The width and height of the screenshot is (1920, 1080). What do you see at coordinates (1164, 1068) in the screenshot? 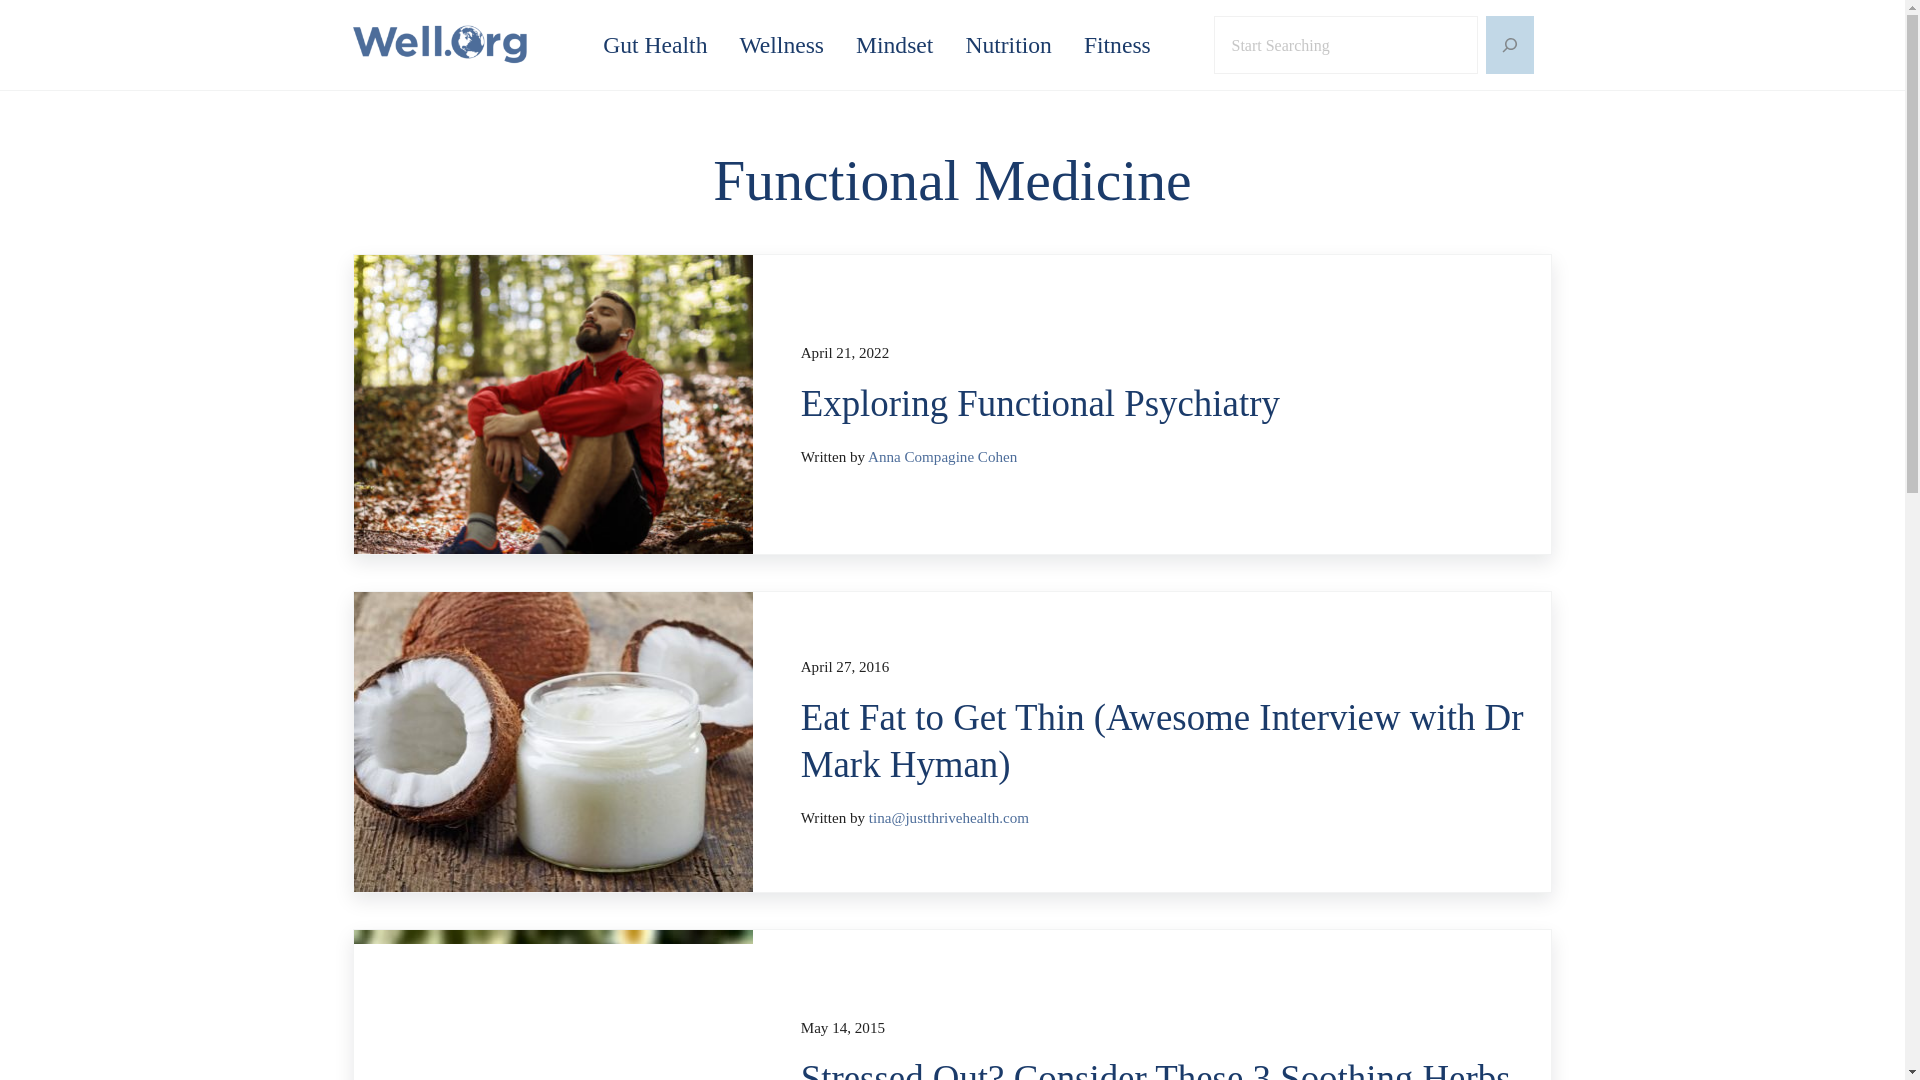
I see `Stressed Out? Consider These 3 Soothing Herbs` at bounding box center [1164, 1068].